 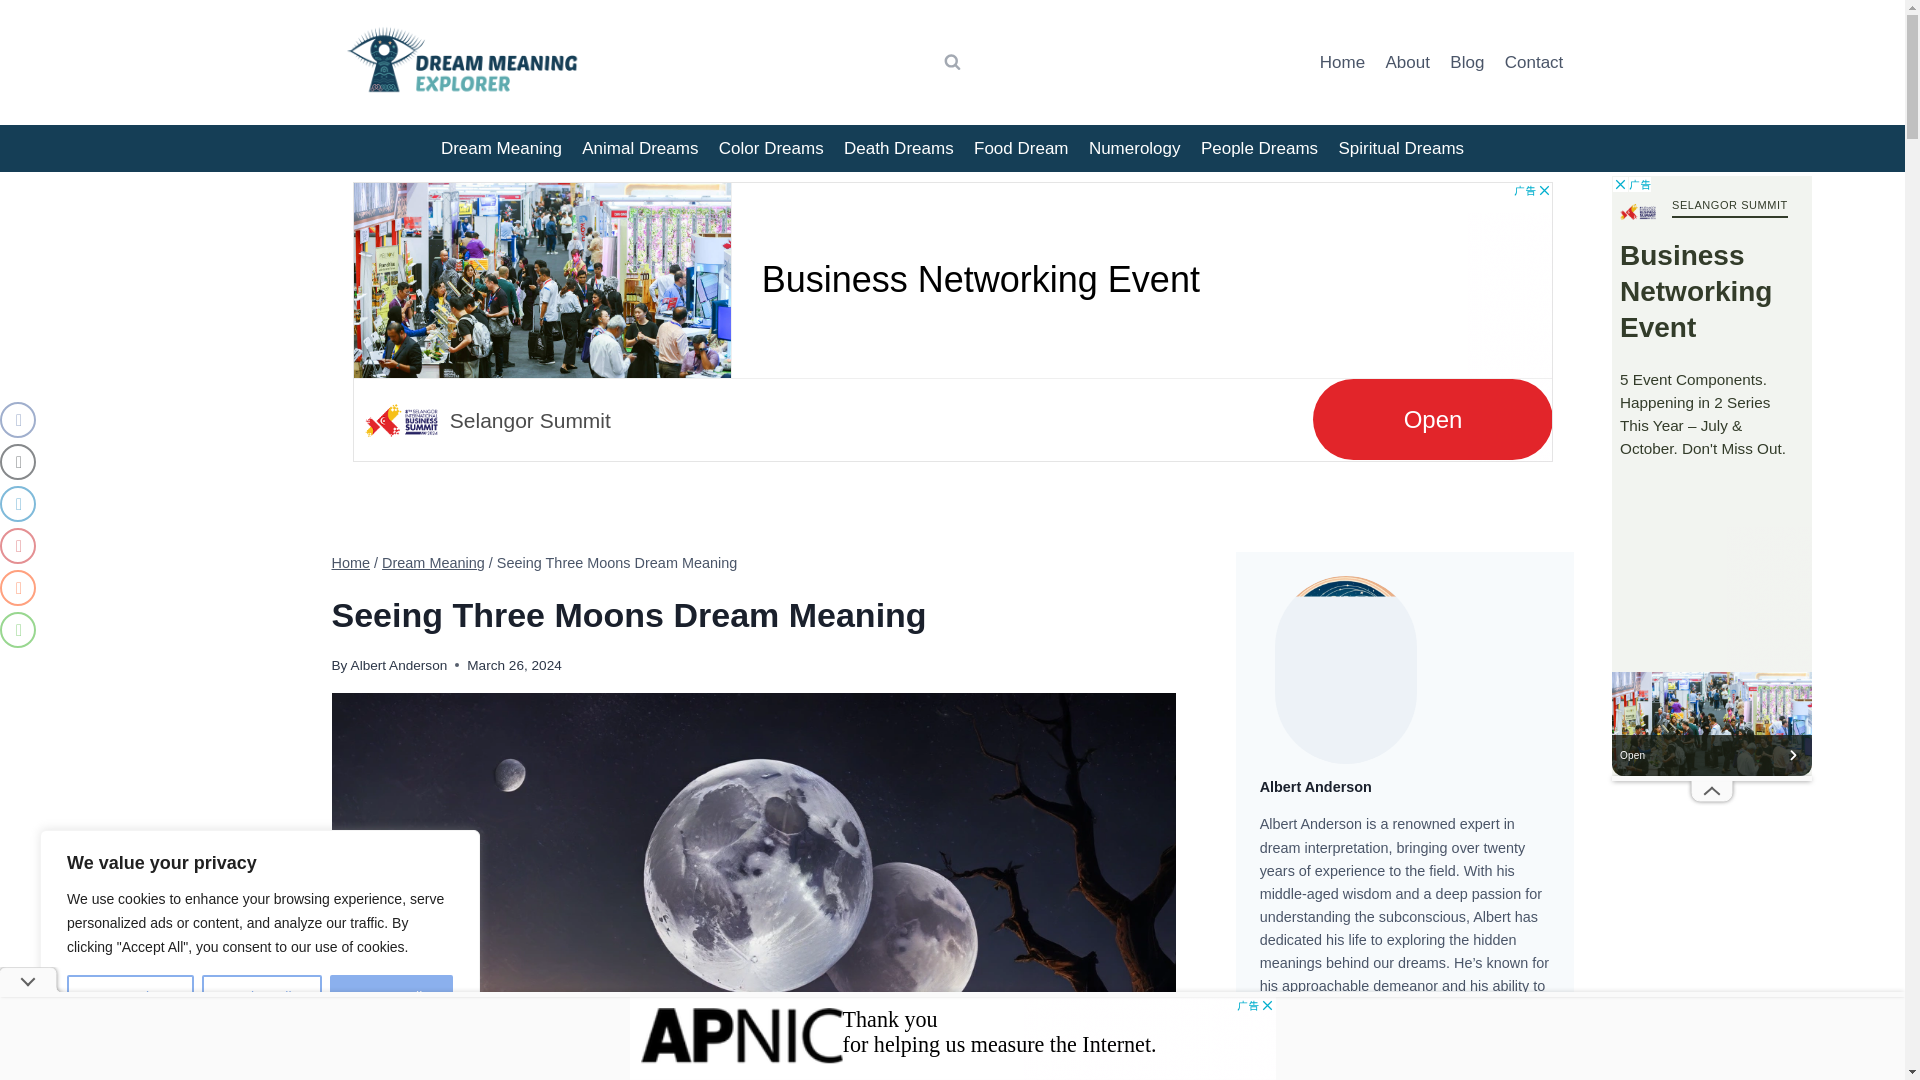 What do you see at coordinates (1401, 148) in the screenshot?
I see `Spiritual Dreams` at bounding box center [1401, 148].